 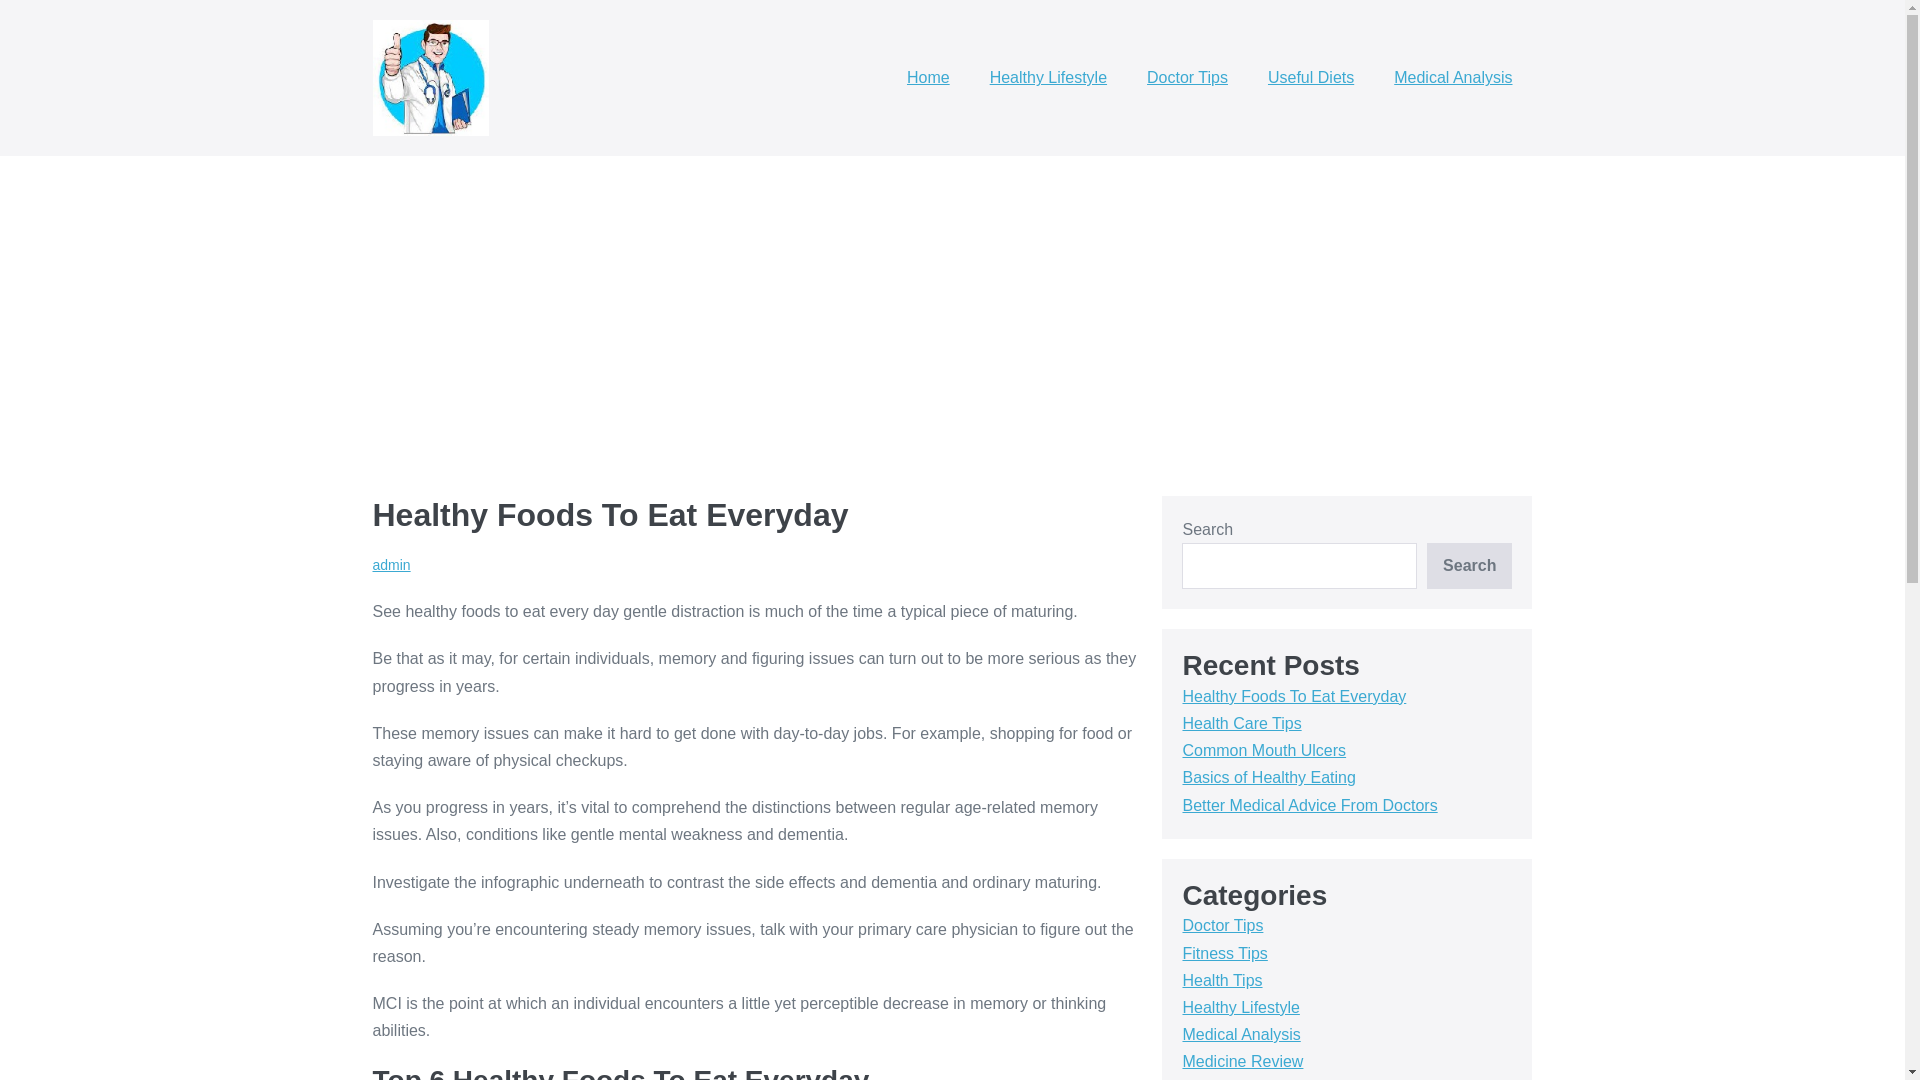 What do you see at coordinates (1294, 696) in the screenshot?
I see `Healthy Foods To Eat Everyday` at bounding box center [1294, 696].